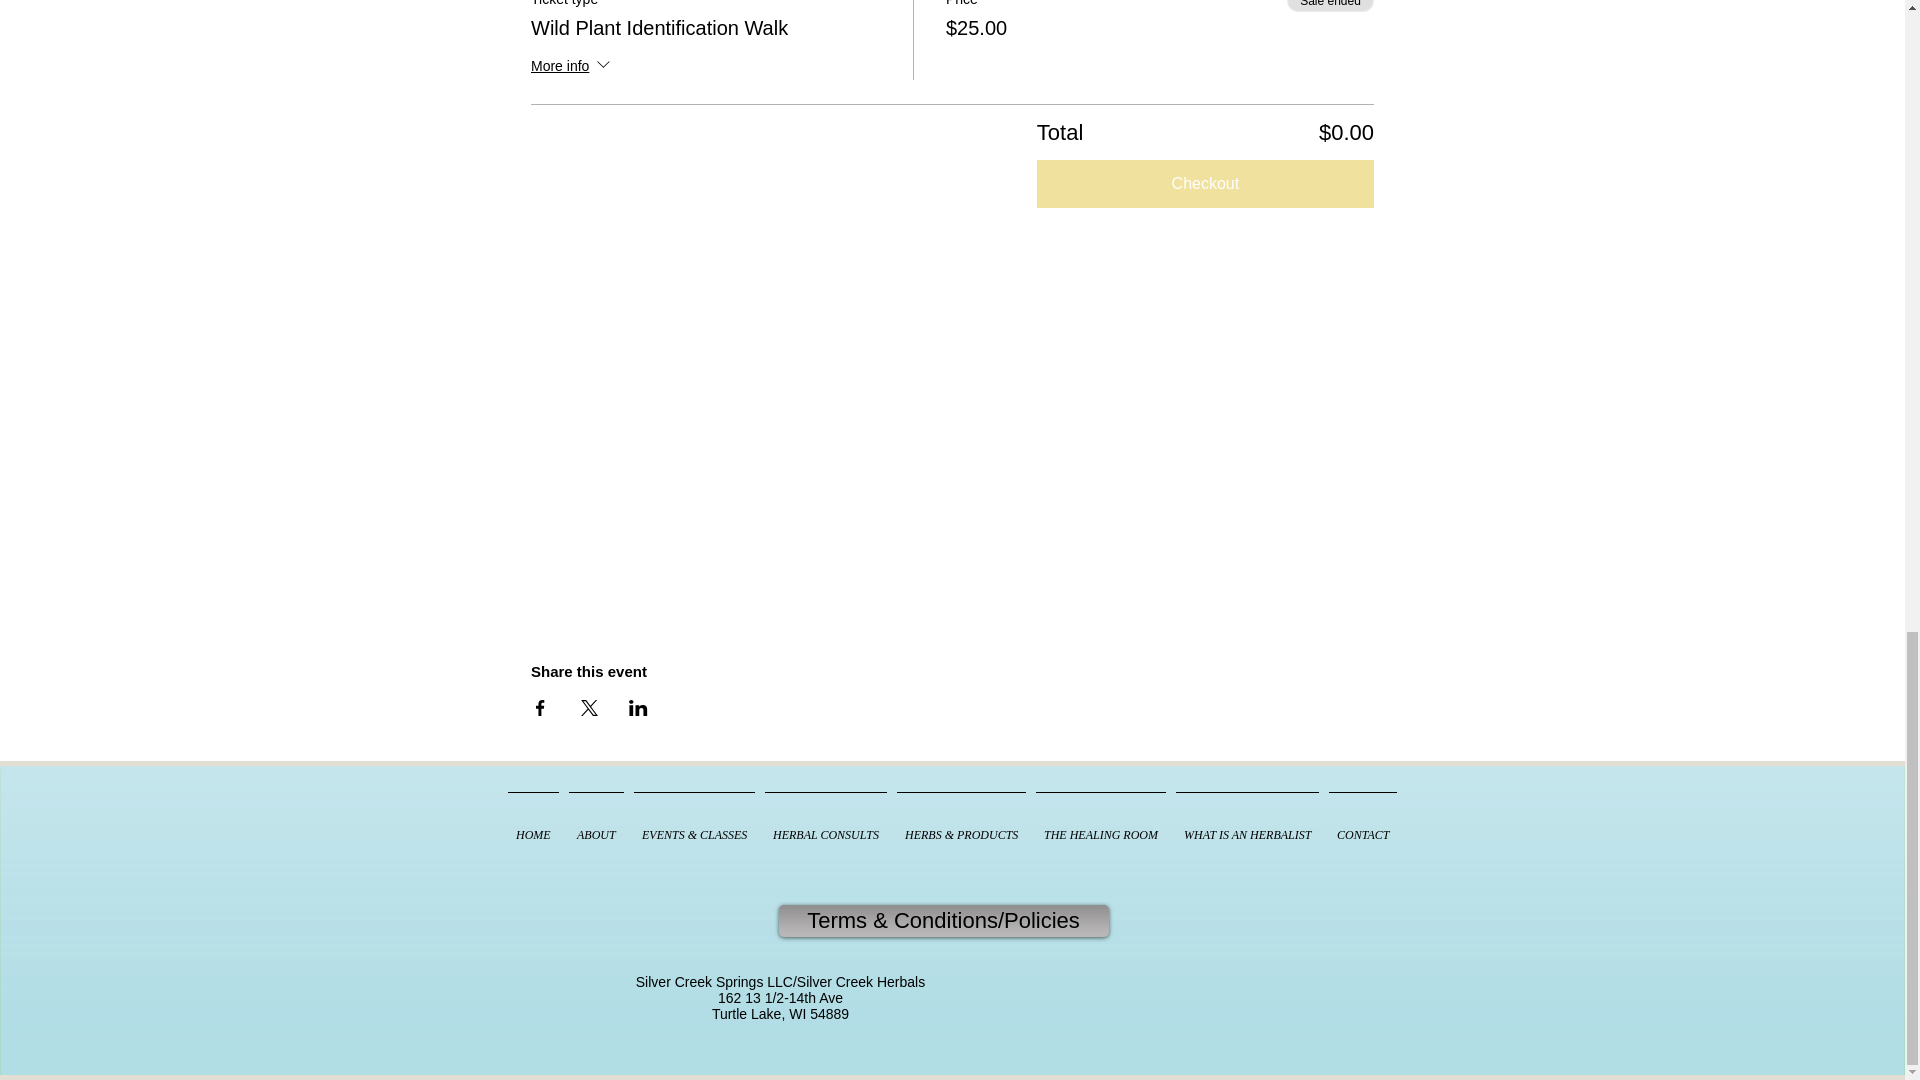  I want to click on HOME, so click(534, 825).